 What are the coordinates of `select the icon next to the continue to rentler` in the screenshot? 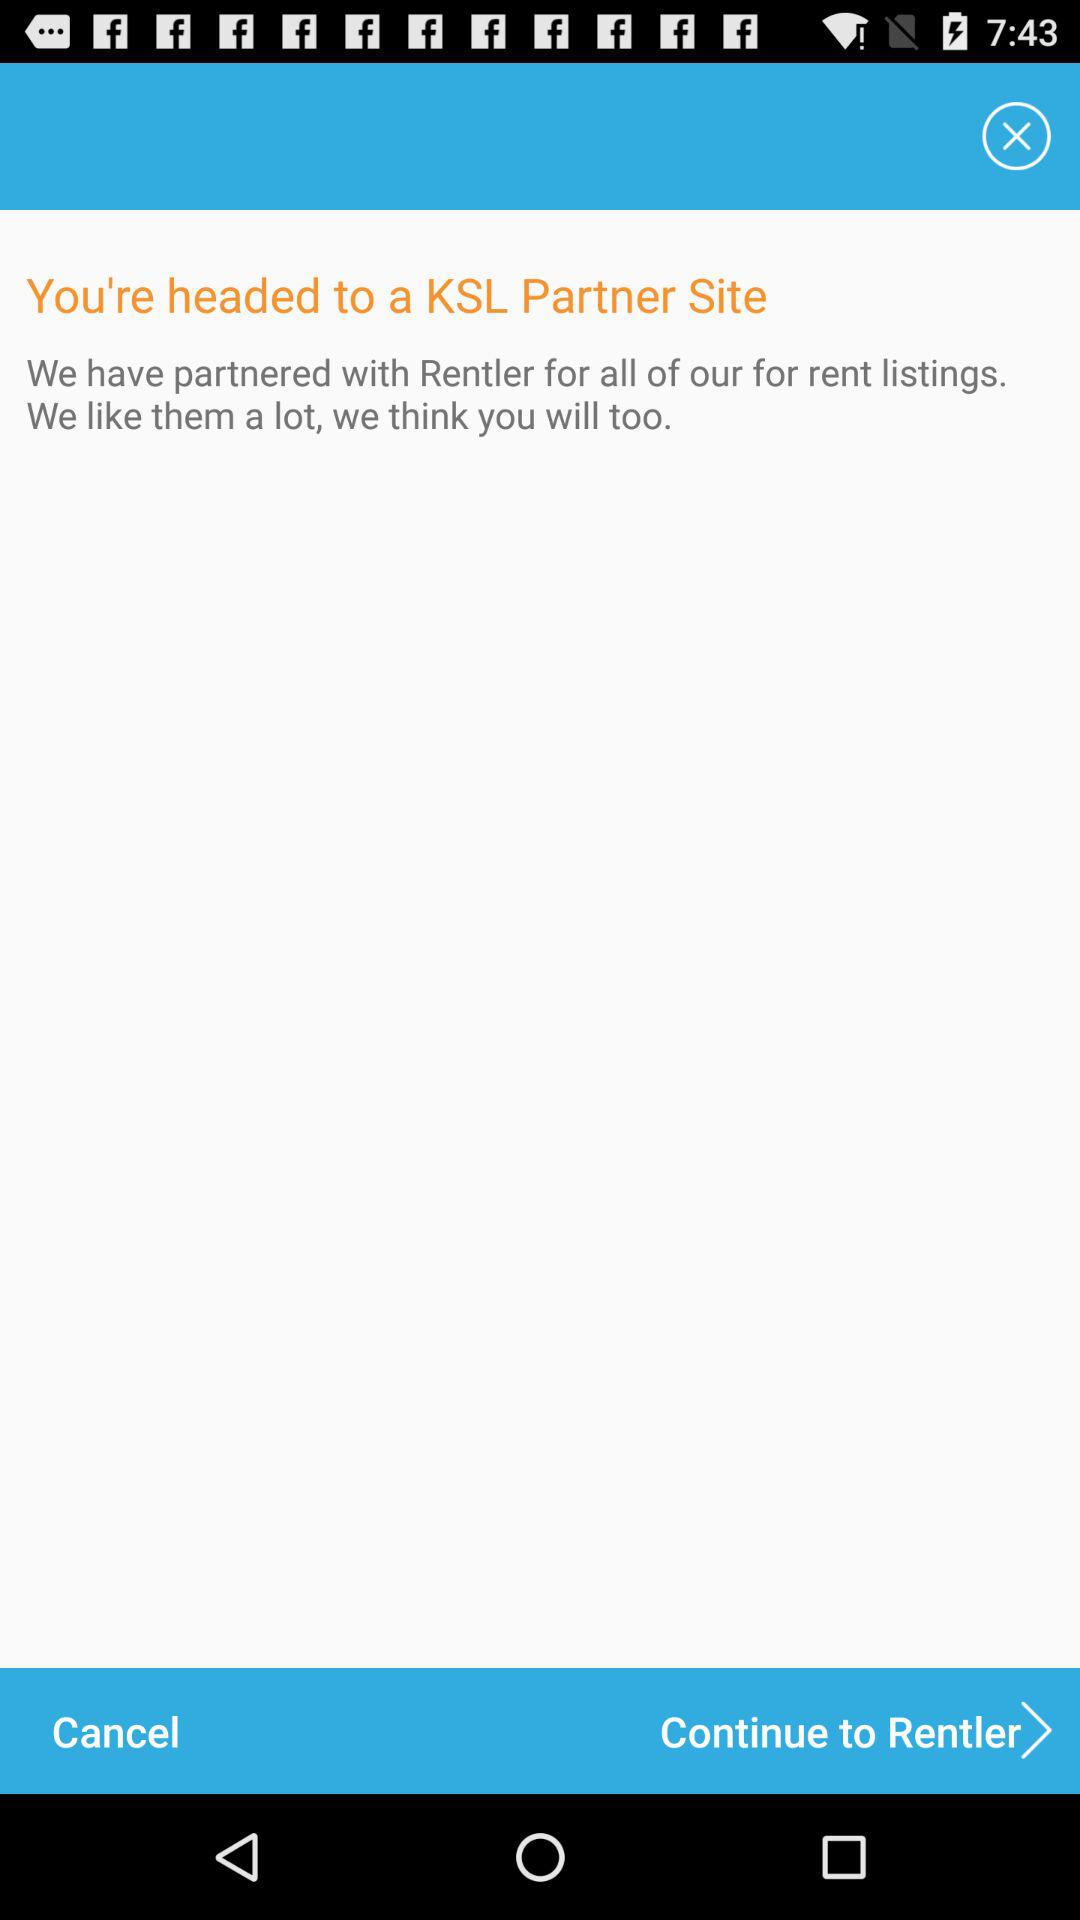 It's located at (115, 1730).